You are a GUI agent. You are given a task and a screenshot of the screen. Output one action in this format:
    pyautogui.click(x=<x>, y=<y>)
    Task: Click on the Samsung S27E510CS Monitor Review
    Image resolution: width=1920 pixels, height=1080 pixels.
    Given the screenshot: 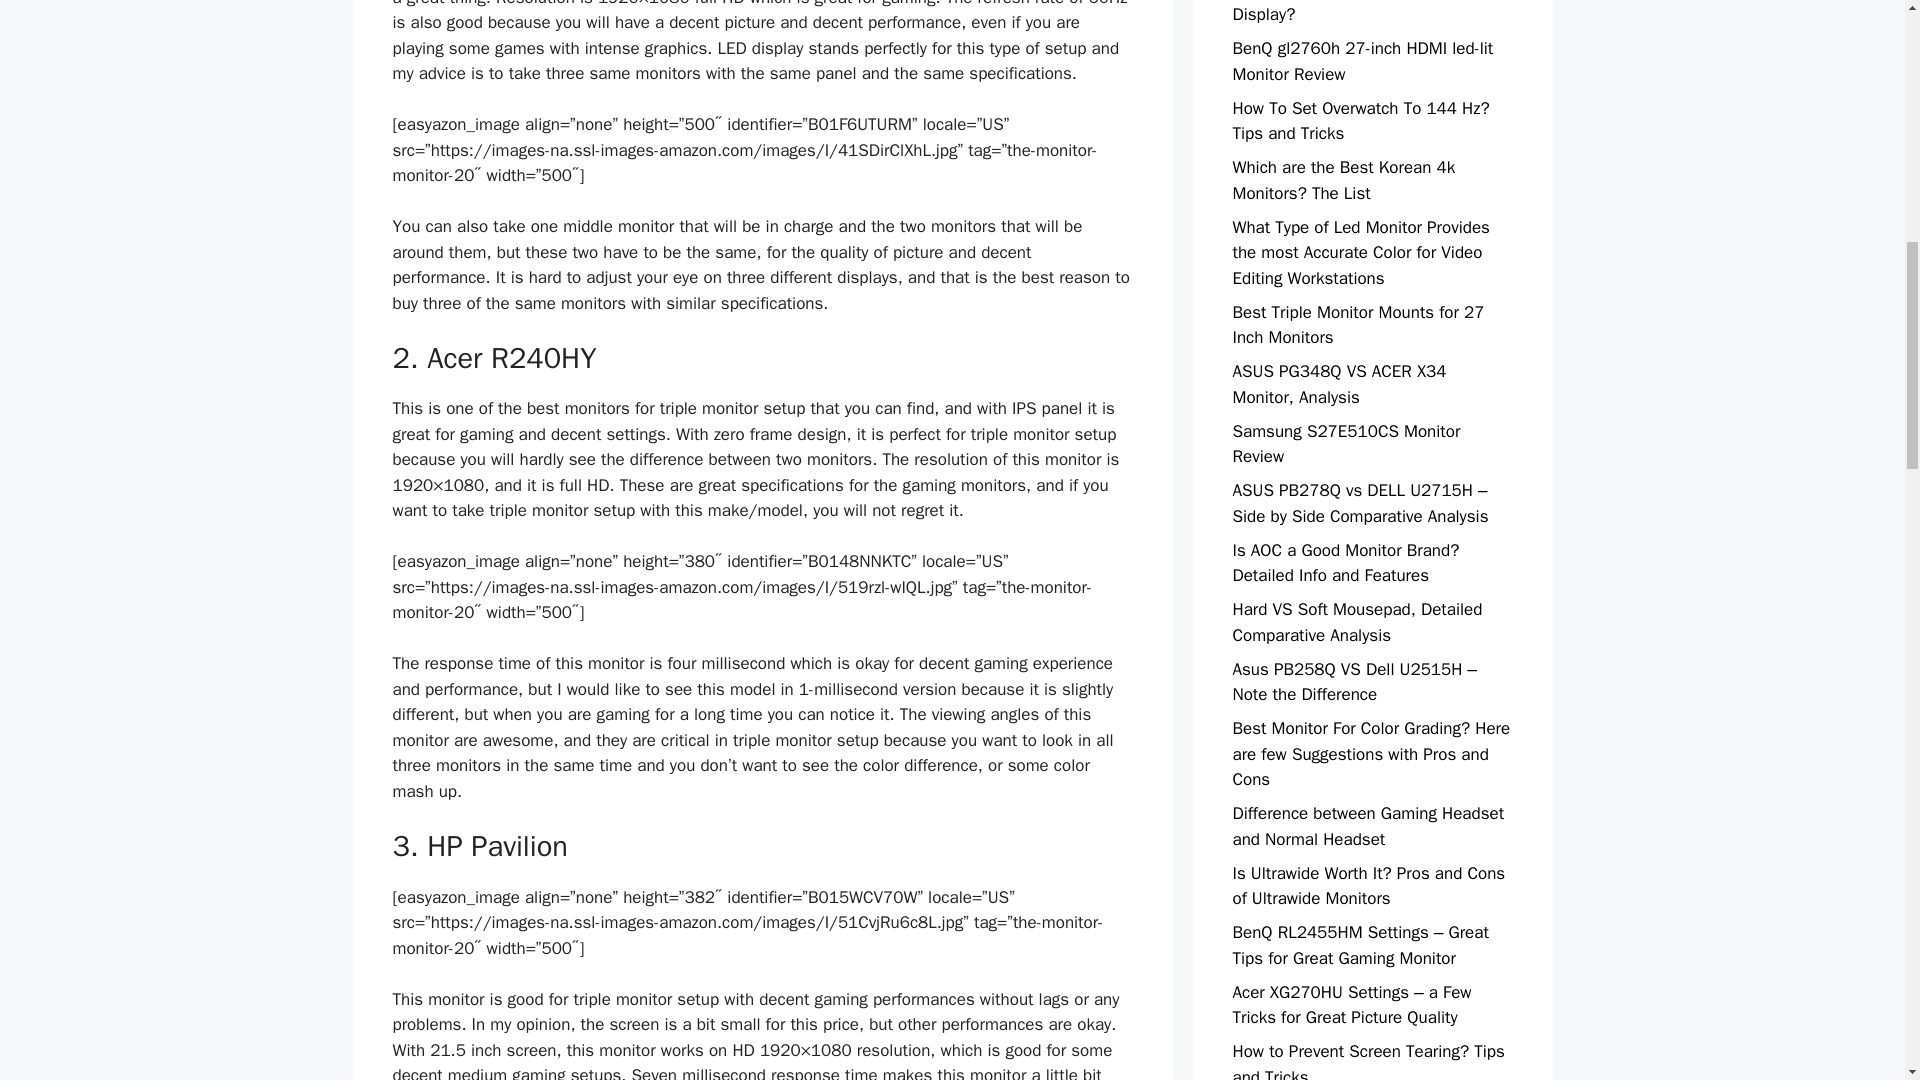 What is the action you would take?
    pyautogui.click(x=1346, y=443)
    